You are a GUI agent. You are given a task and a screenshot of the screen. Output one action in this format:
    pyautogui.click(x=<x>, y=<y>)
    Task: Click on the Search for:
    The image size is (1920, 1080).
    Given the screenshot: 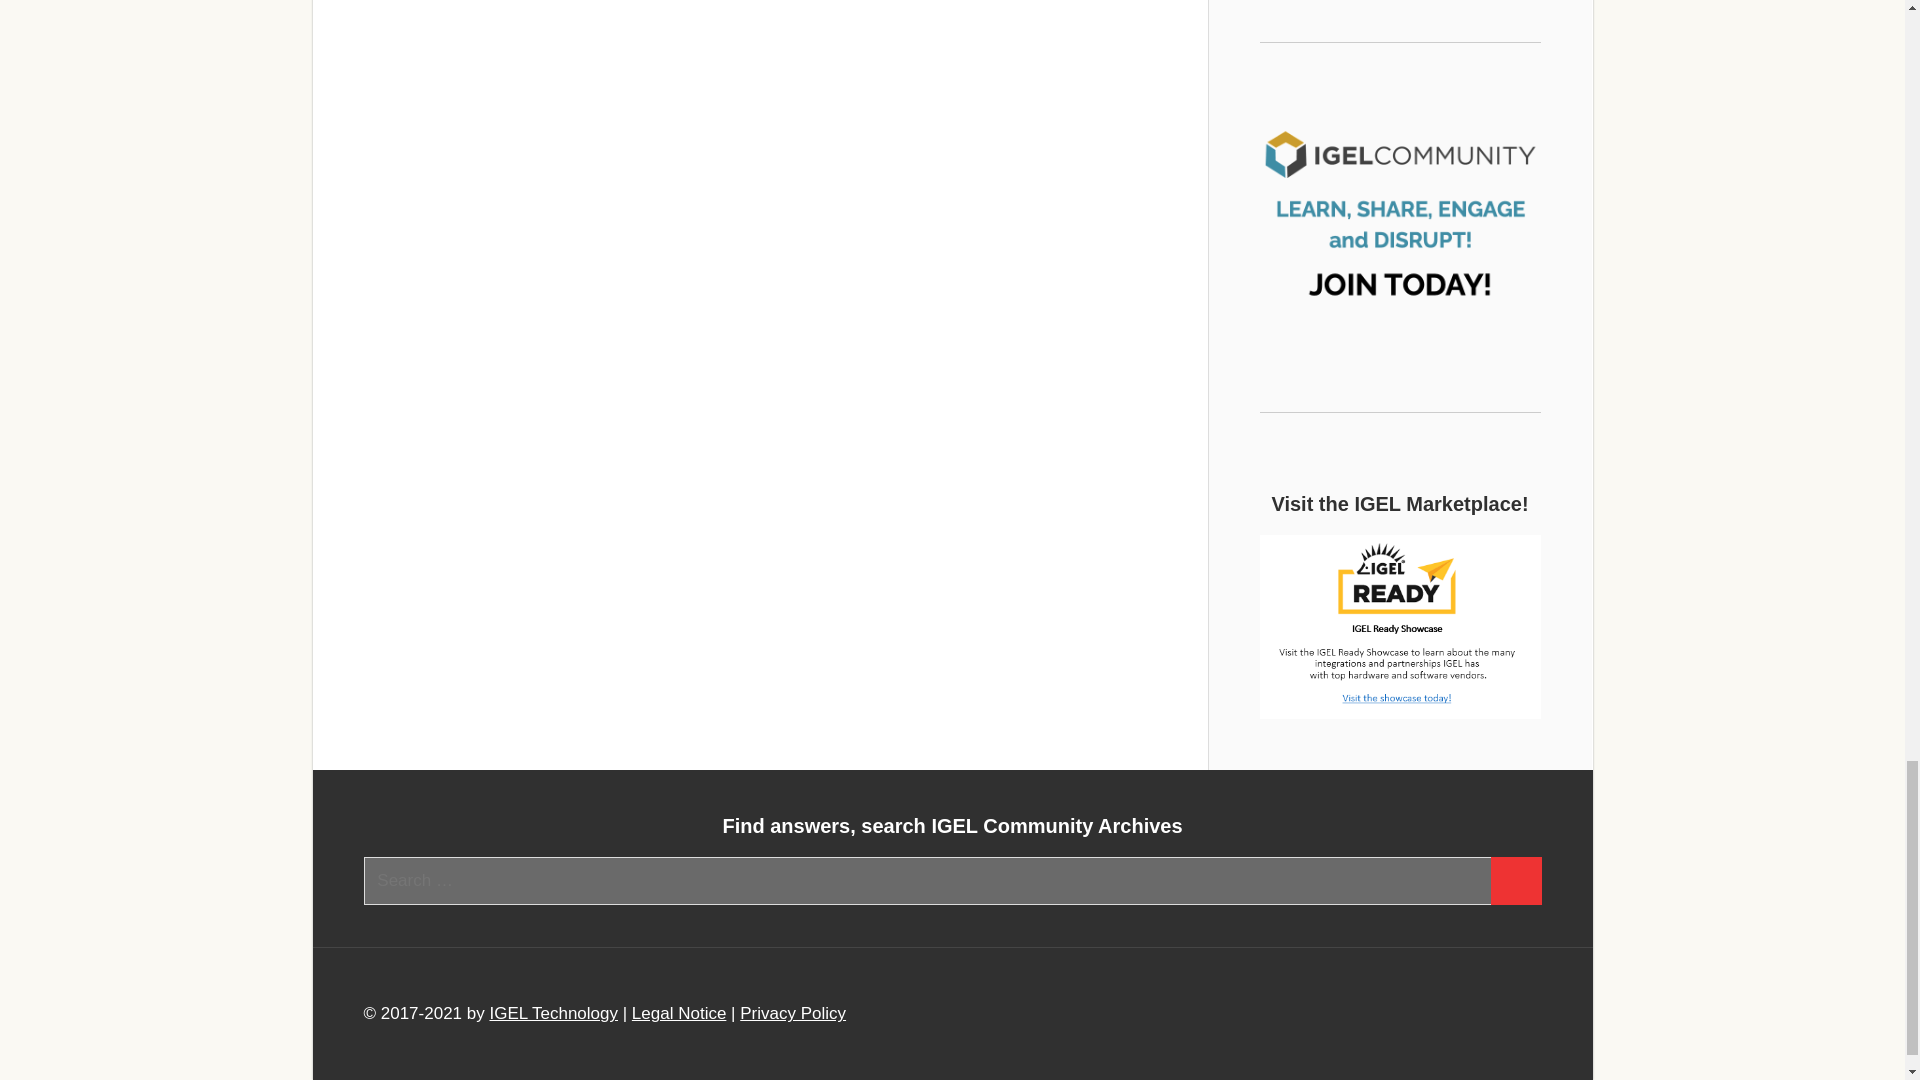 What is the action you would take?
    pyautogui.click(x=928, y=881)
    